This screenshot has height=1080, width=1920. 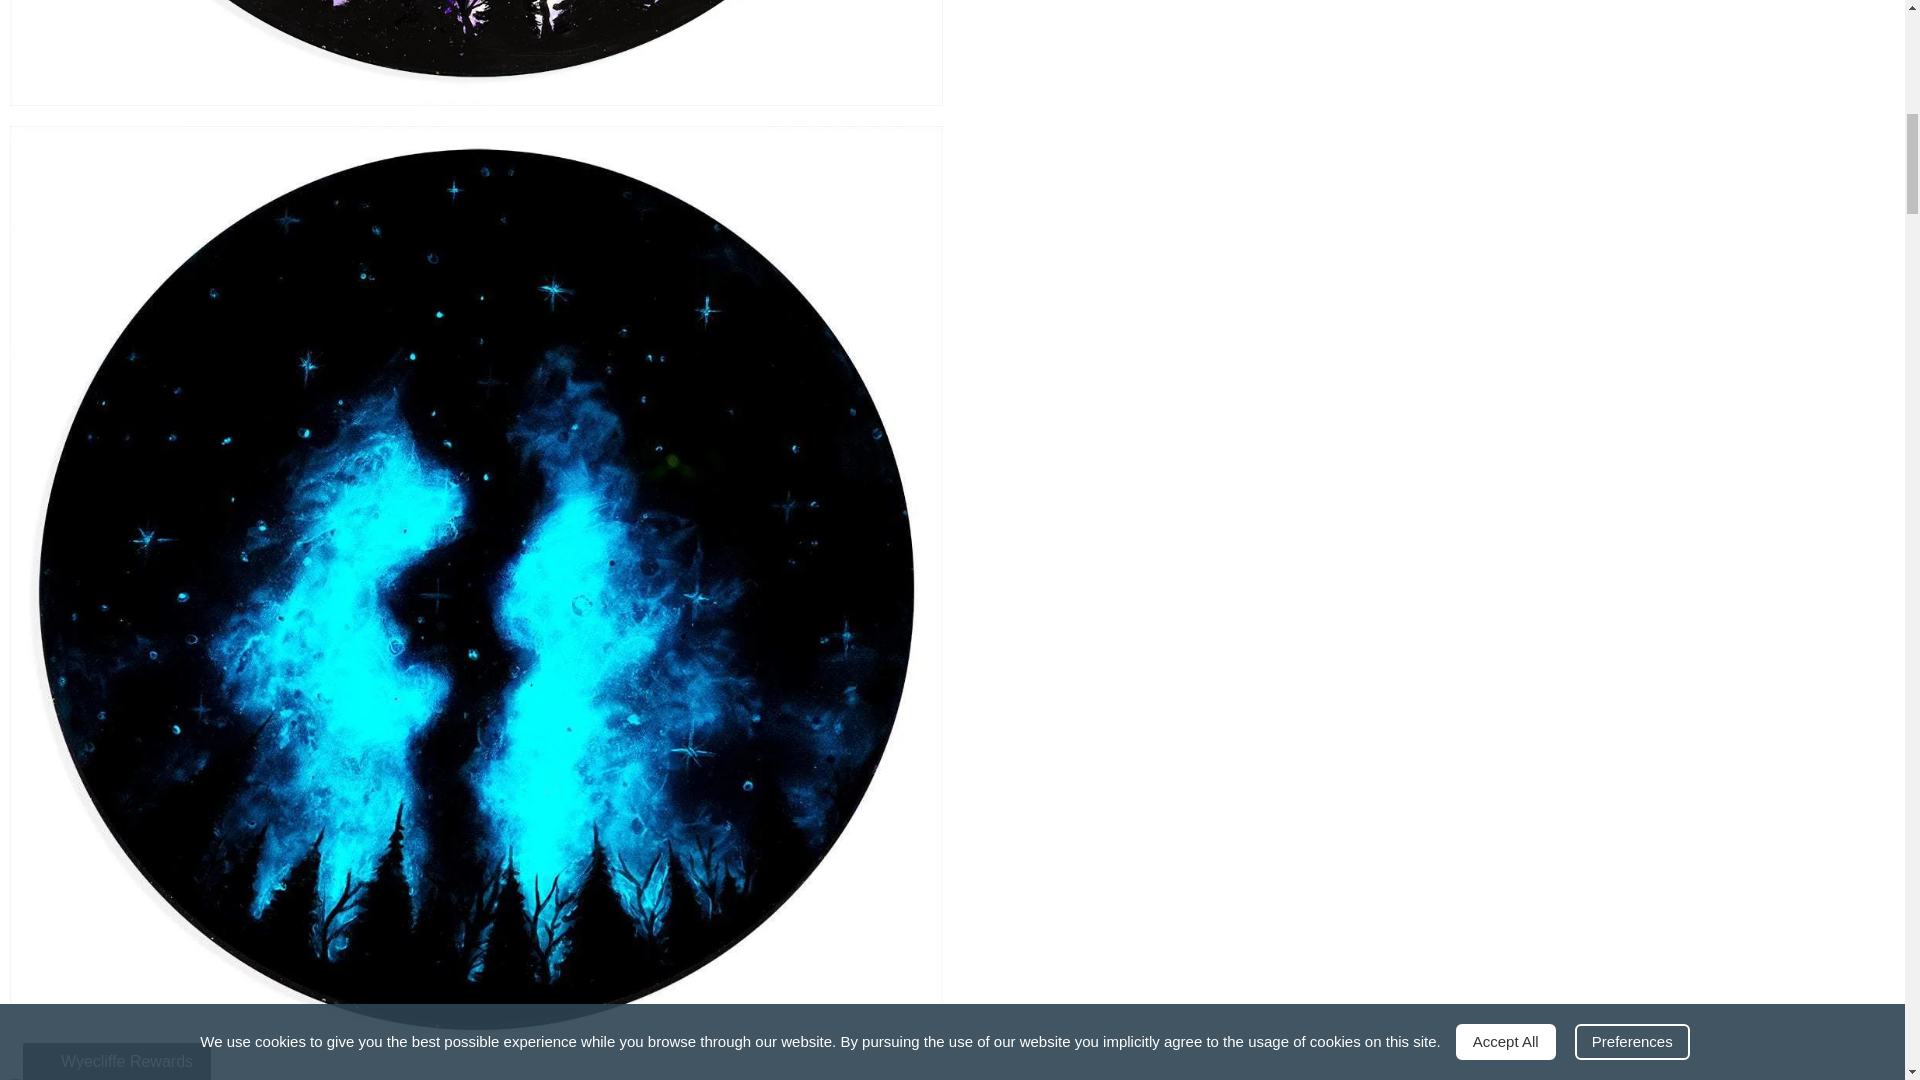 What do you see at coordinates (476, 53) in the screenshot?
I see `The Night Sky - Original Becky Smith Original` at bounding box center [476, 53].